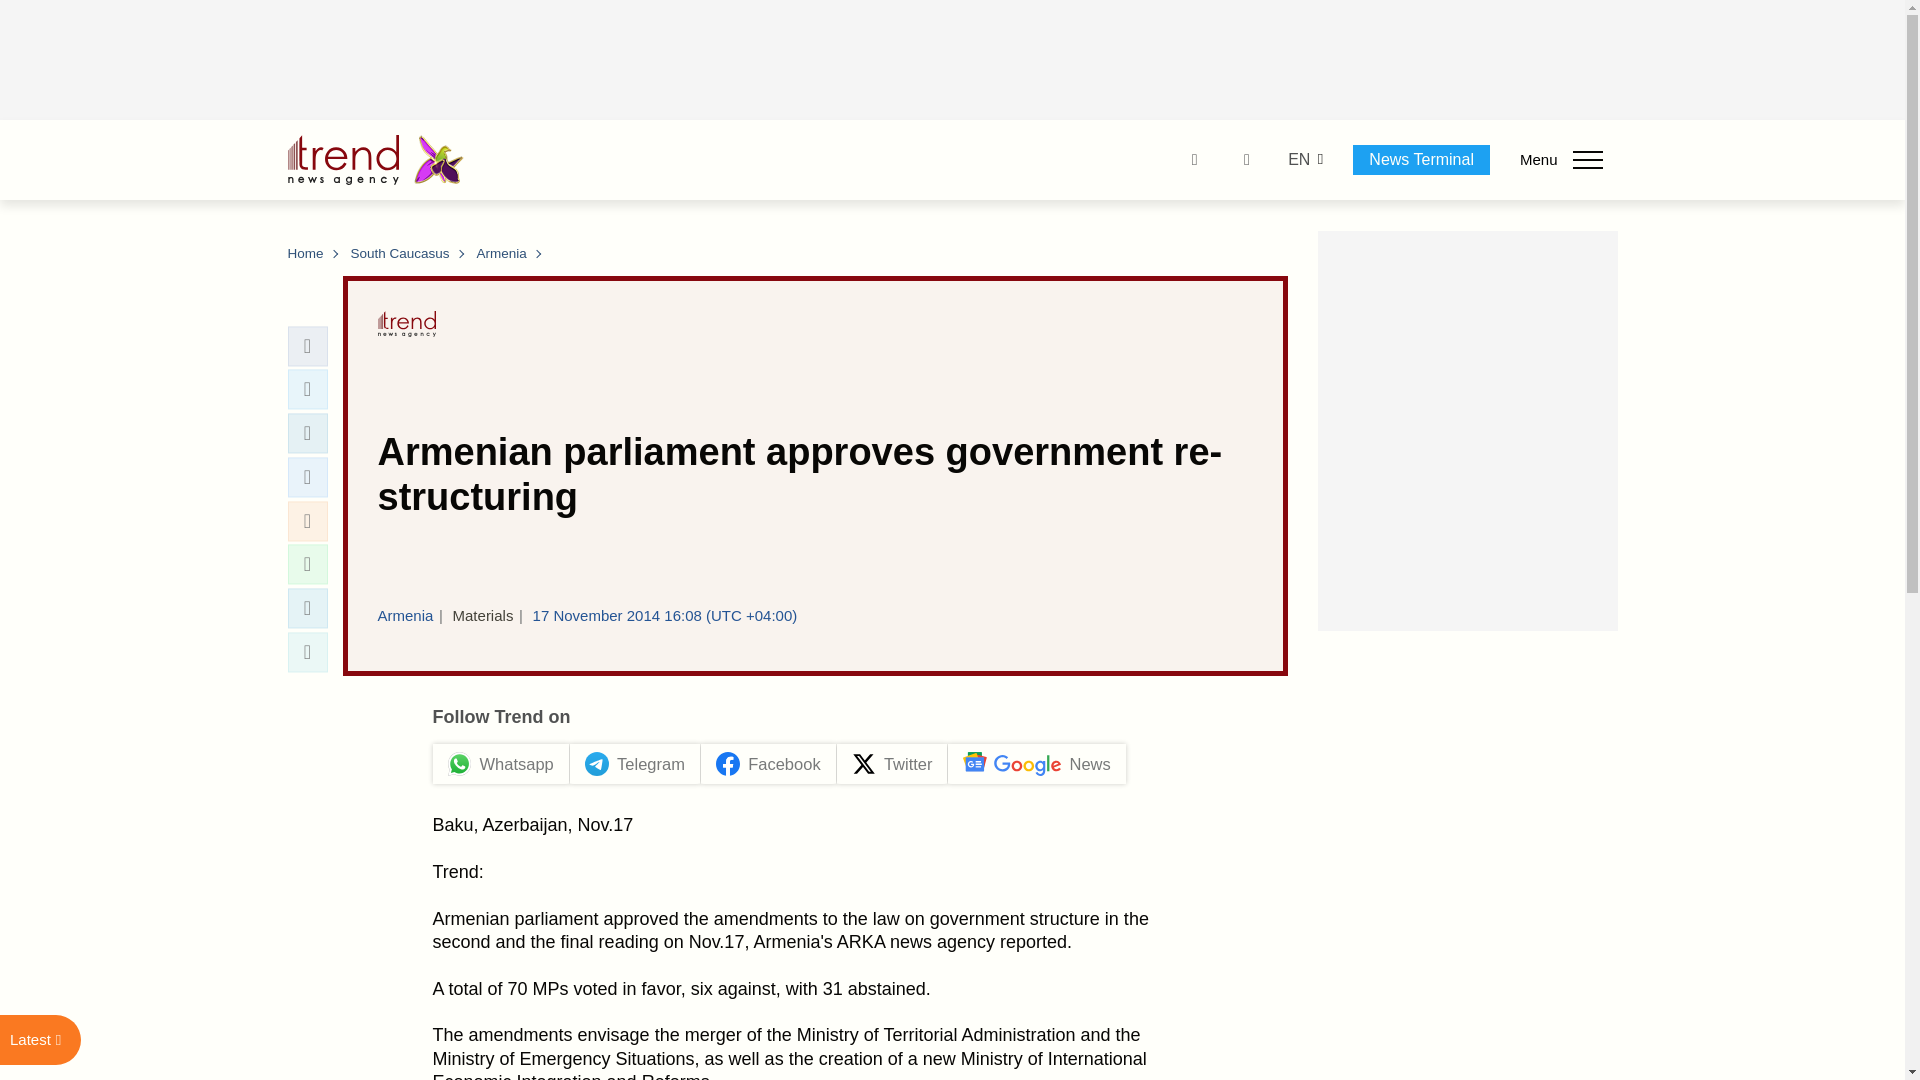 The width and height of the screenshot is (1920, 1080). Describe the element at coordinates (1421, 159) in the screenshot. I see `News Terminal` at that location.